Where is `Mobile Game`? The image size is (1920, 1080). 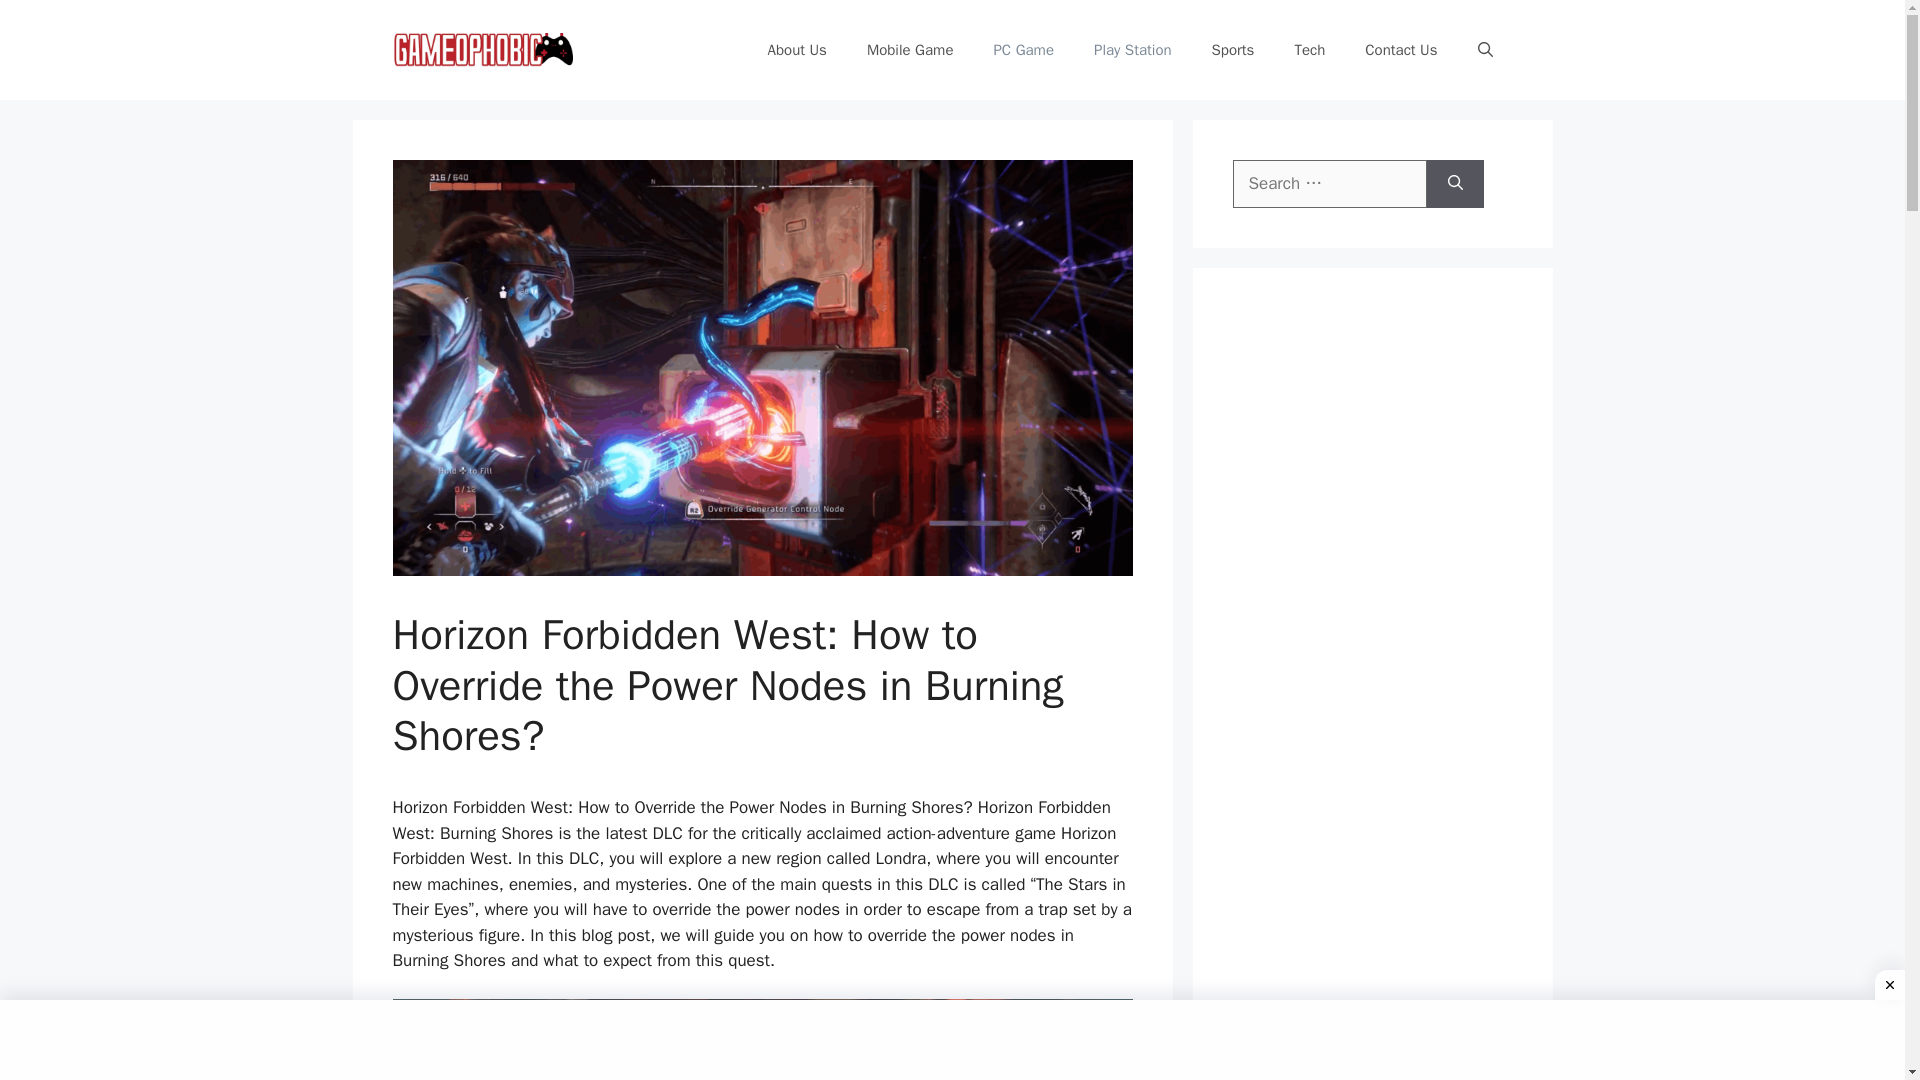 Mobile Game is located at coordinates (910, 50).